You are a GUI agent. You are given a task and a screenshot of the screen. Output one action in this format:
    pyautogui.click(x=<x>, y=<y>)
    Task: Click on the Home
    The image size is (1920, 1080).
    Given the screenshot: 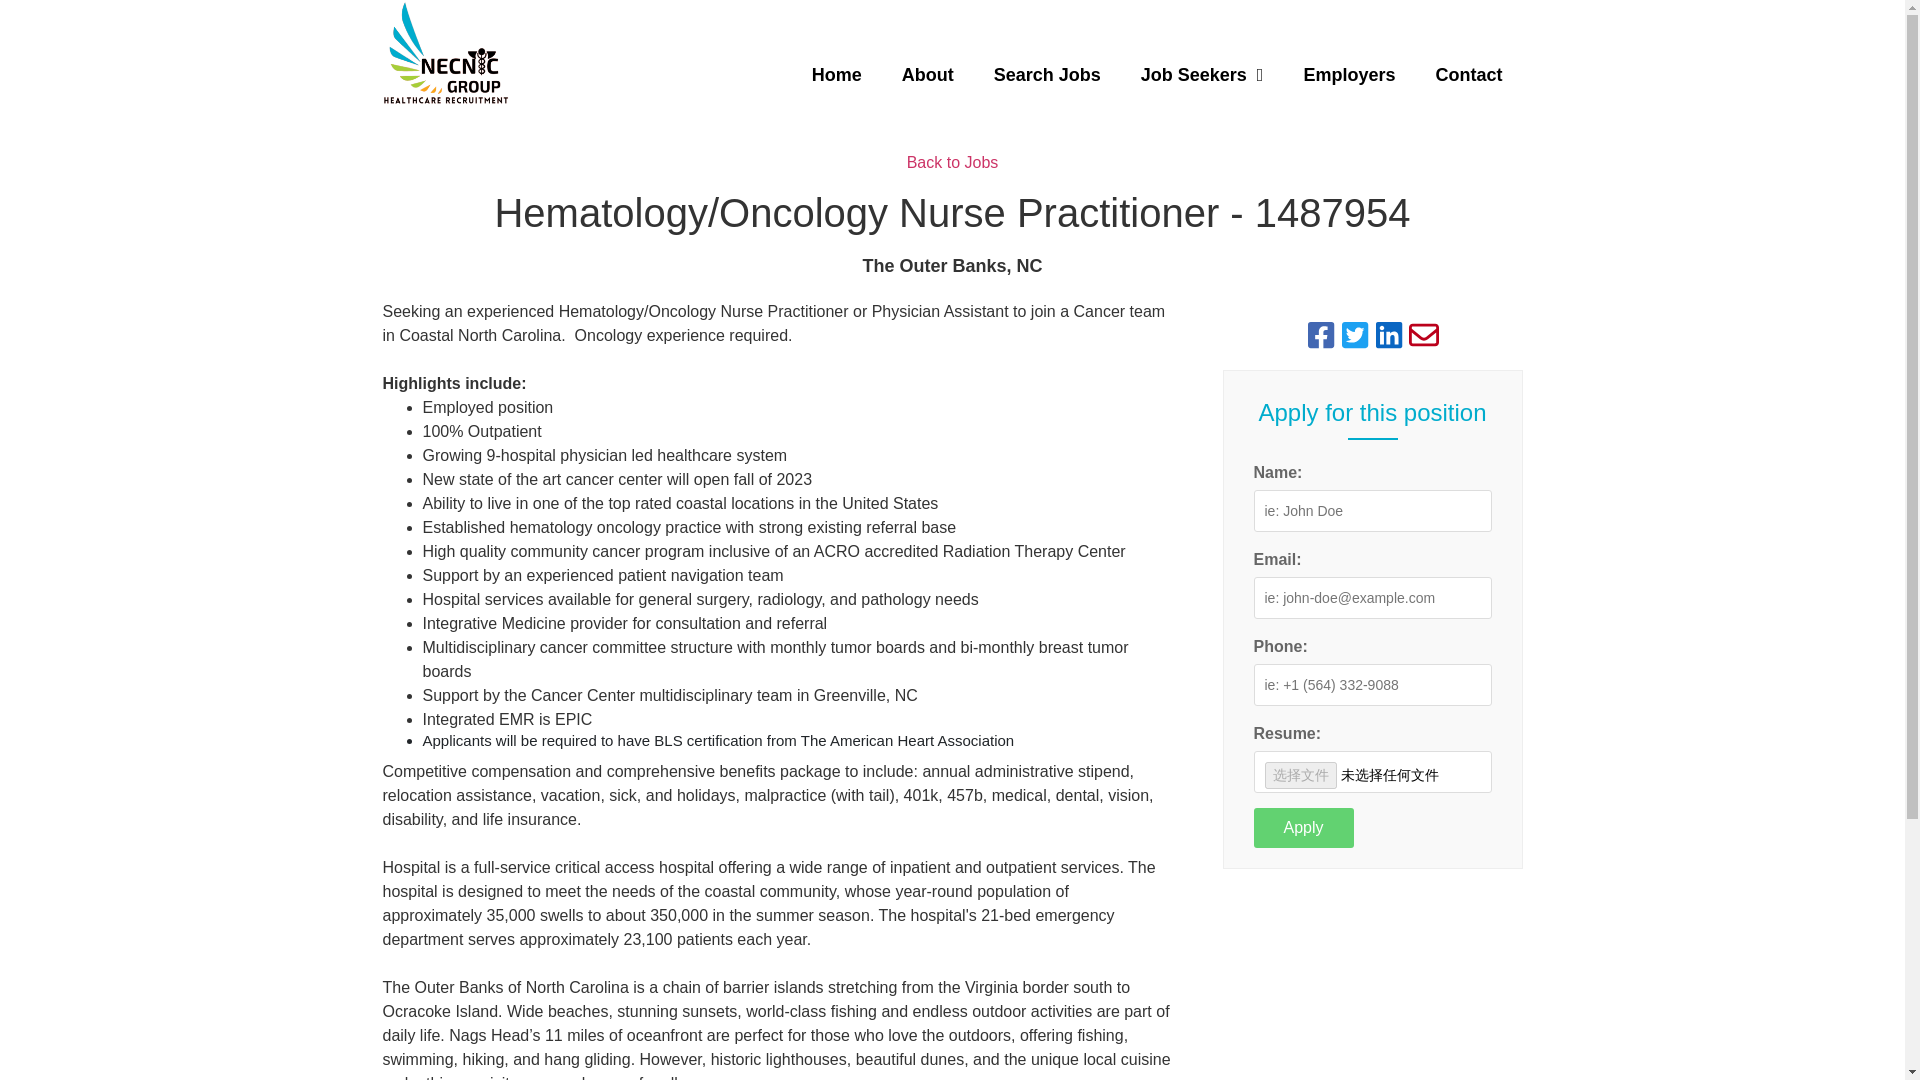 What is the action you would take?
    pyautogui.click(x=836, y=74)
    